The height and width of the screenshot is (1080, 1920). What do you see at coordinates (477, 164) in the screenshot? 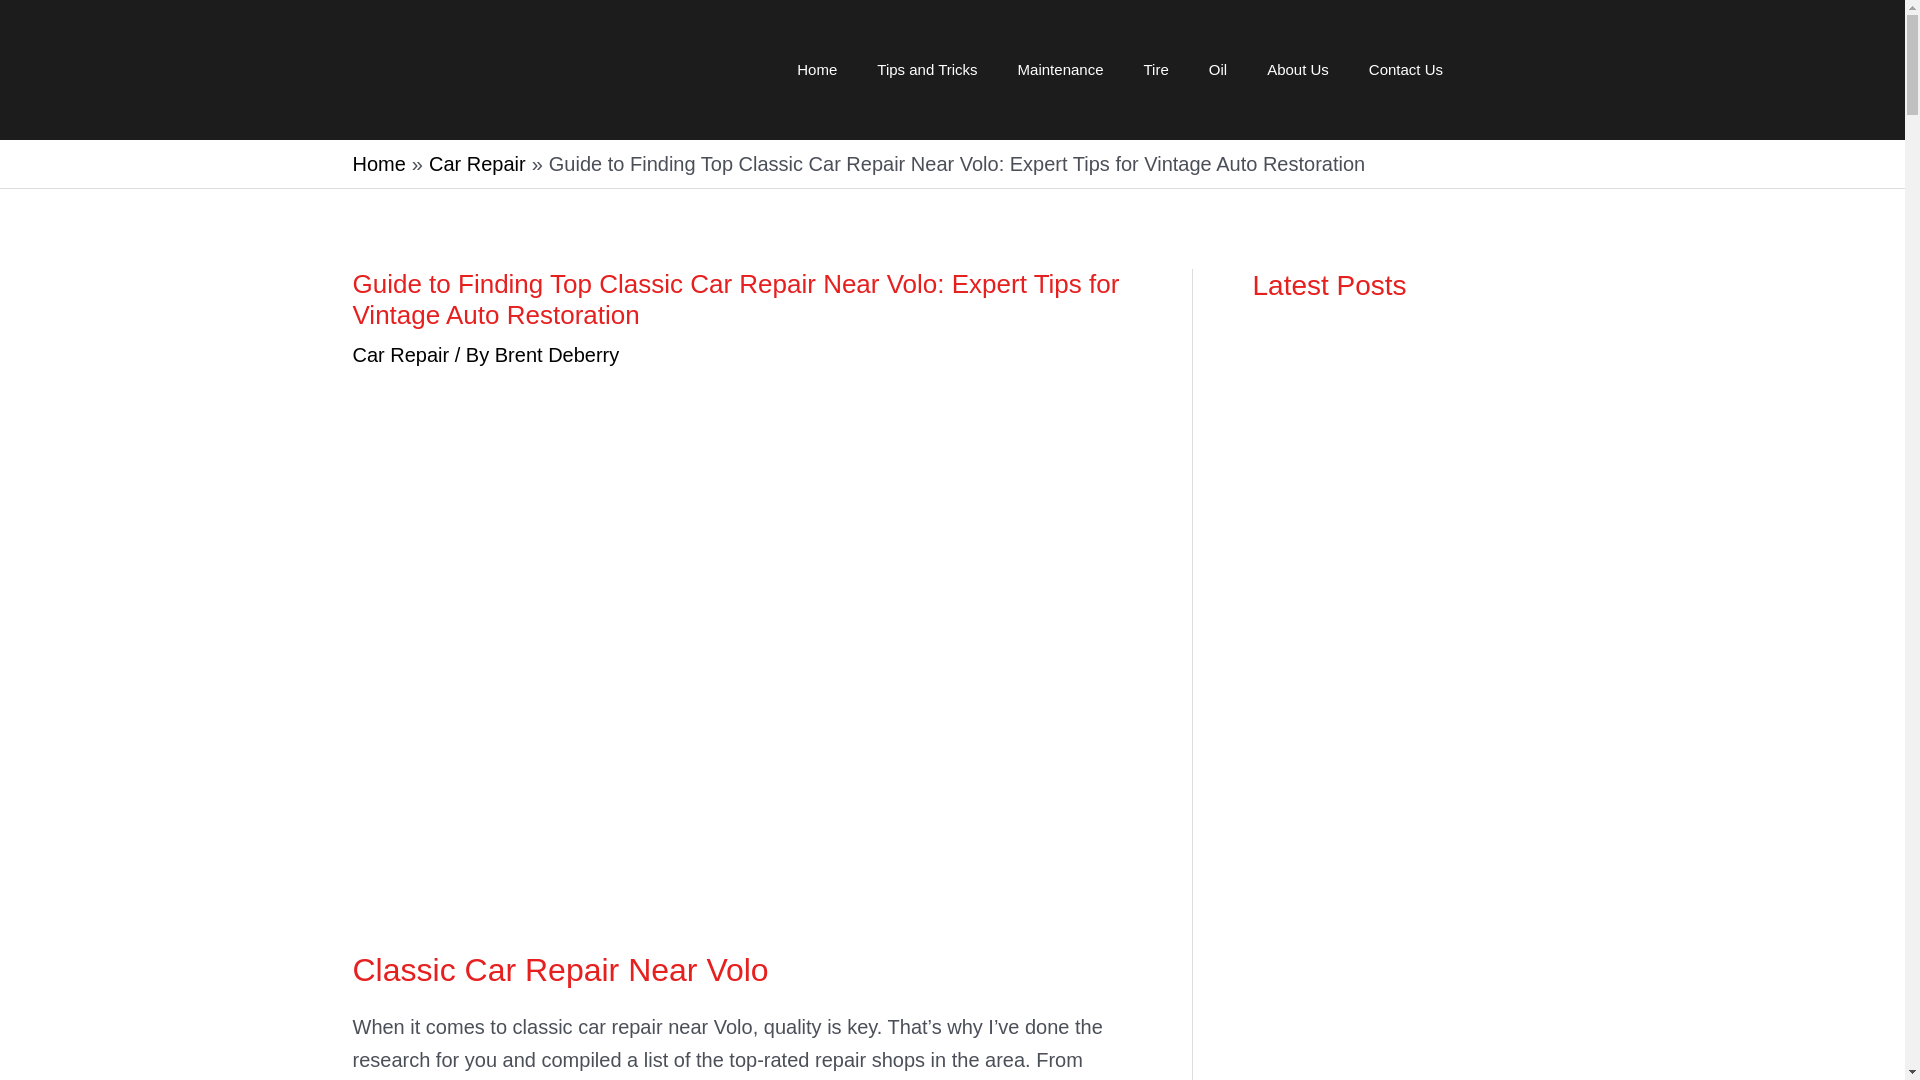
I see `Car Repair` at bounding box center [477, 164].